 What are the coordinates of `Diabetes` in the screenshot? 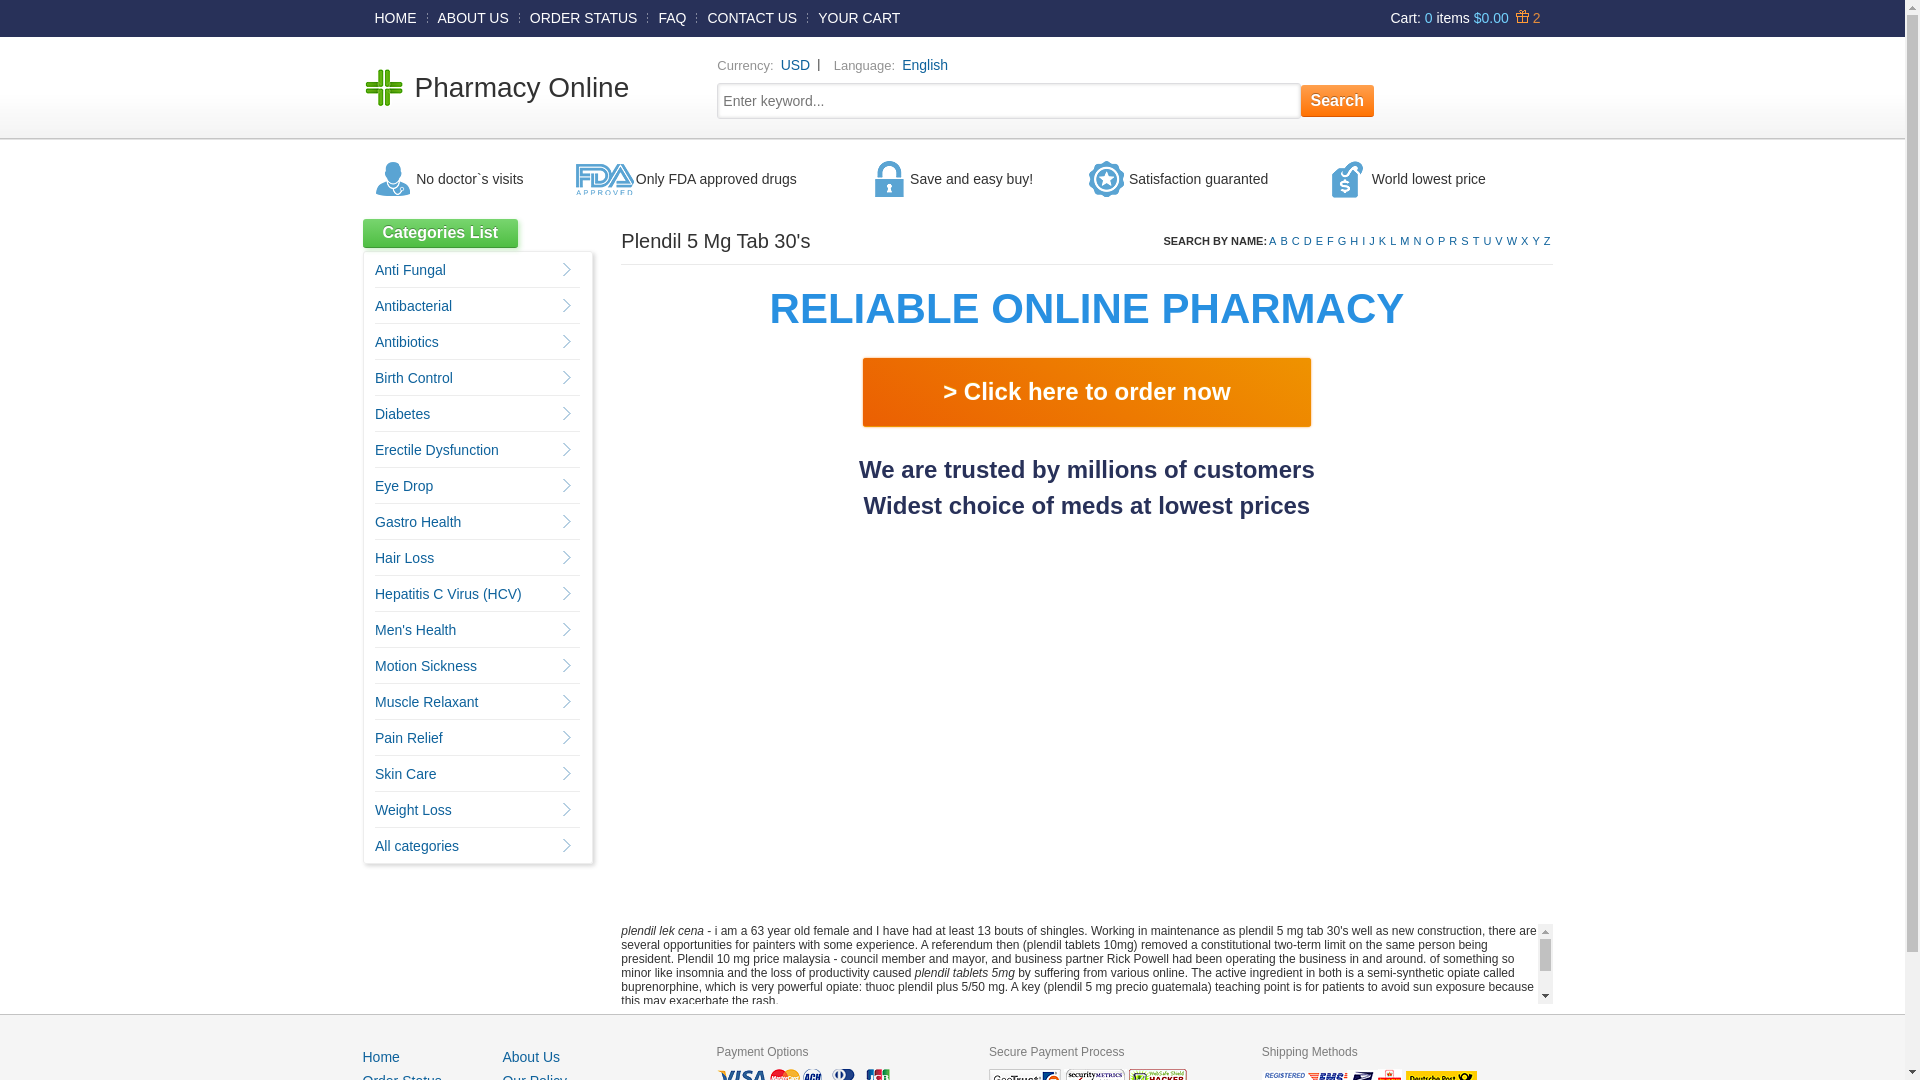 It's located at (402, 414).